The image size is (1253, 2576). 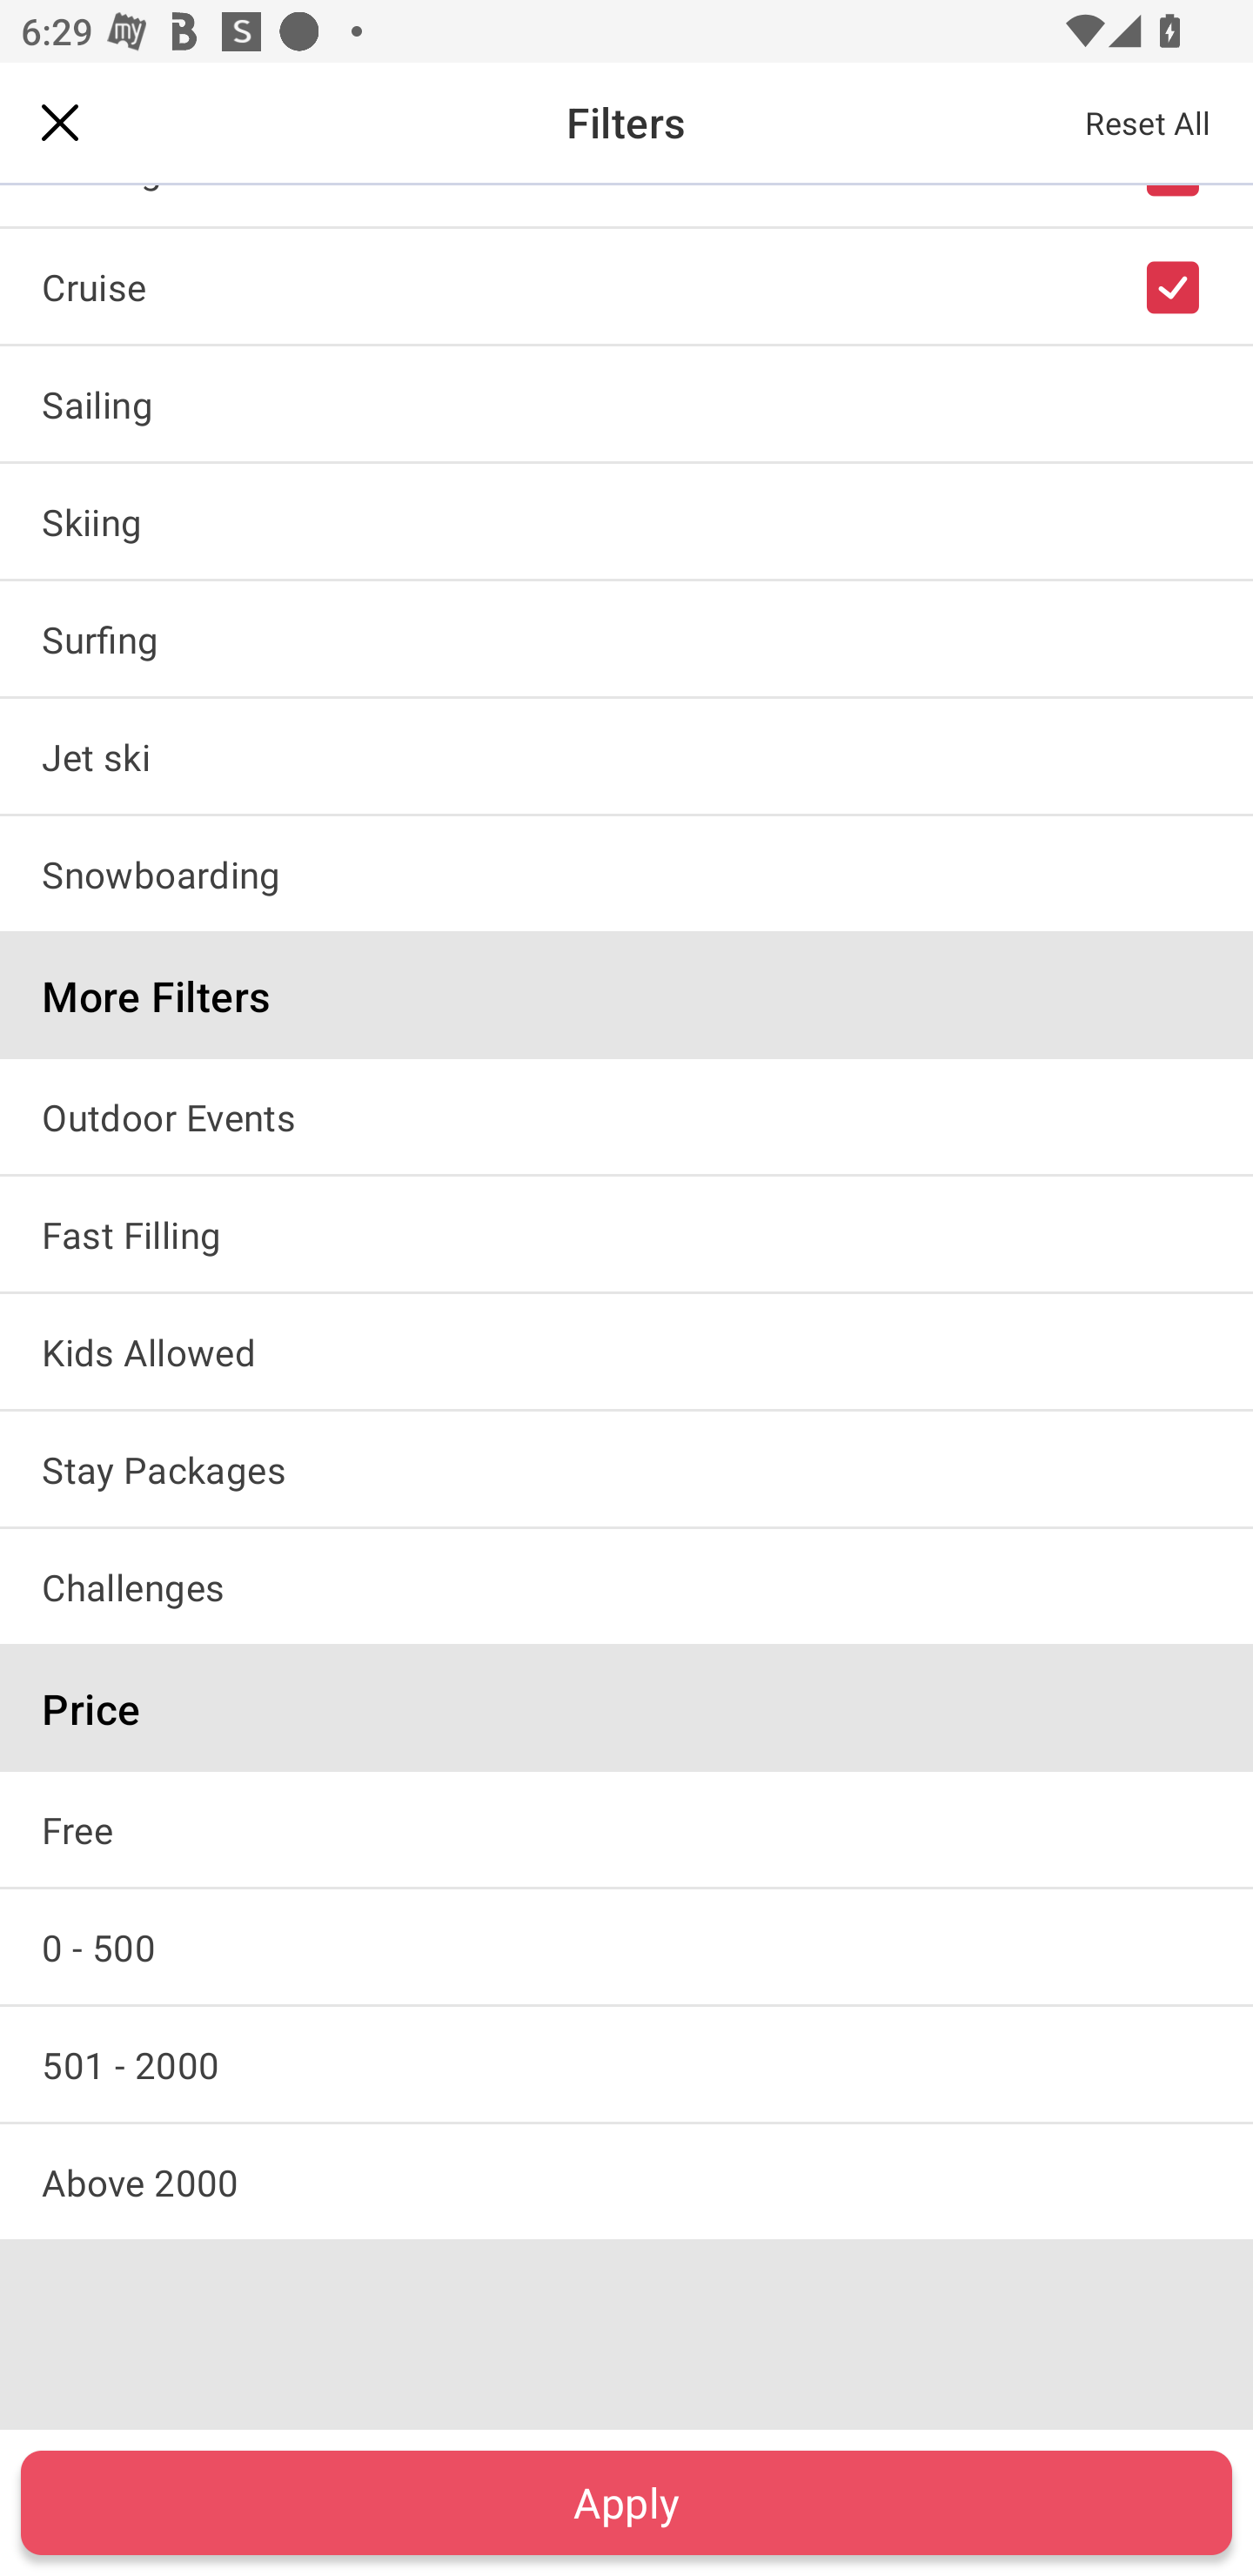 I want to click on Surfing, so click(x=626, y=639).